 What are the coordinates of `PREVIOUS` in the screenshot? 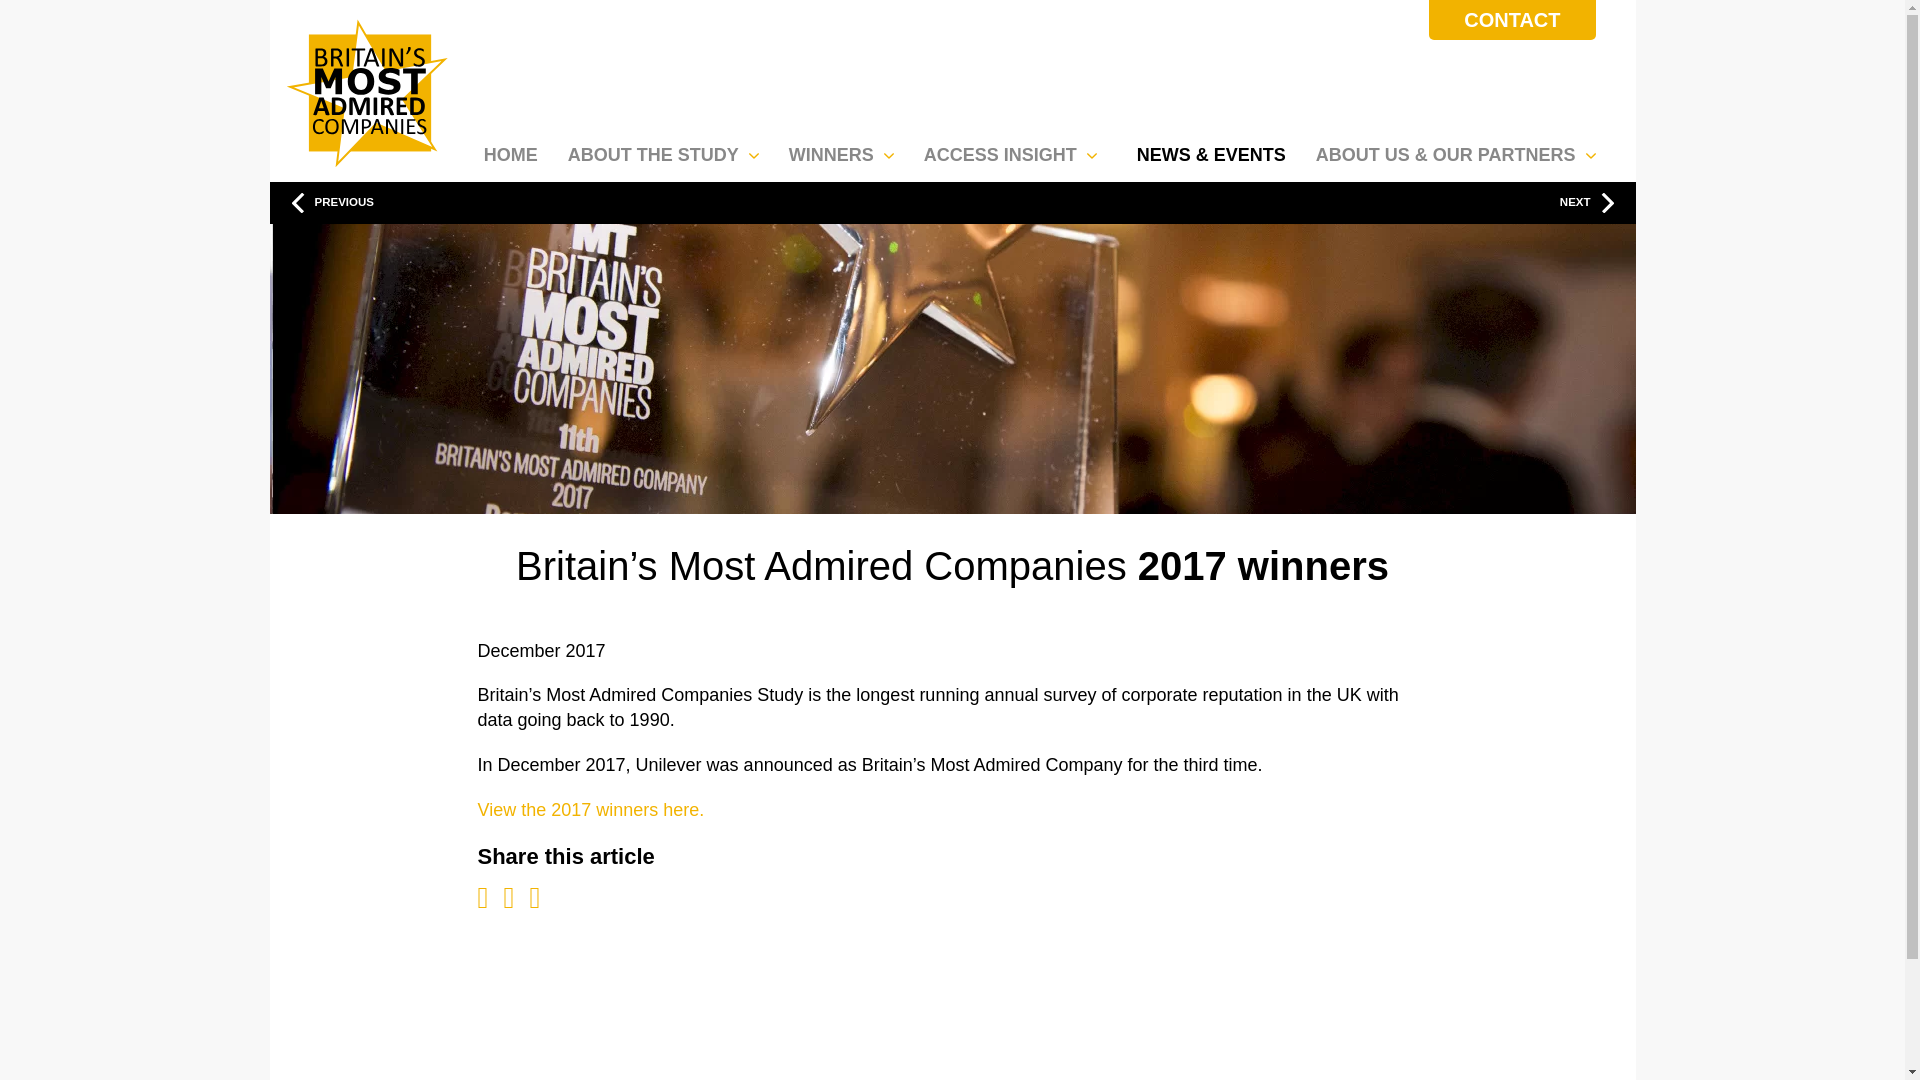 It's located at (620, 202).